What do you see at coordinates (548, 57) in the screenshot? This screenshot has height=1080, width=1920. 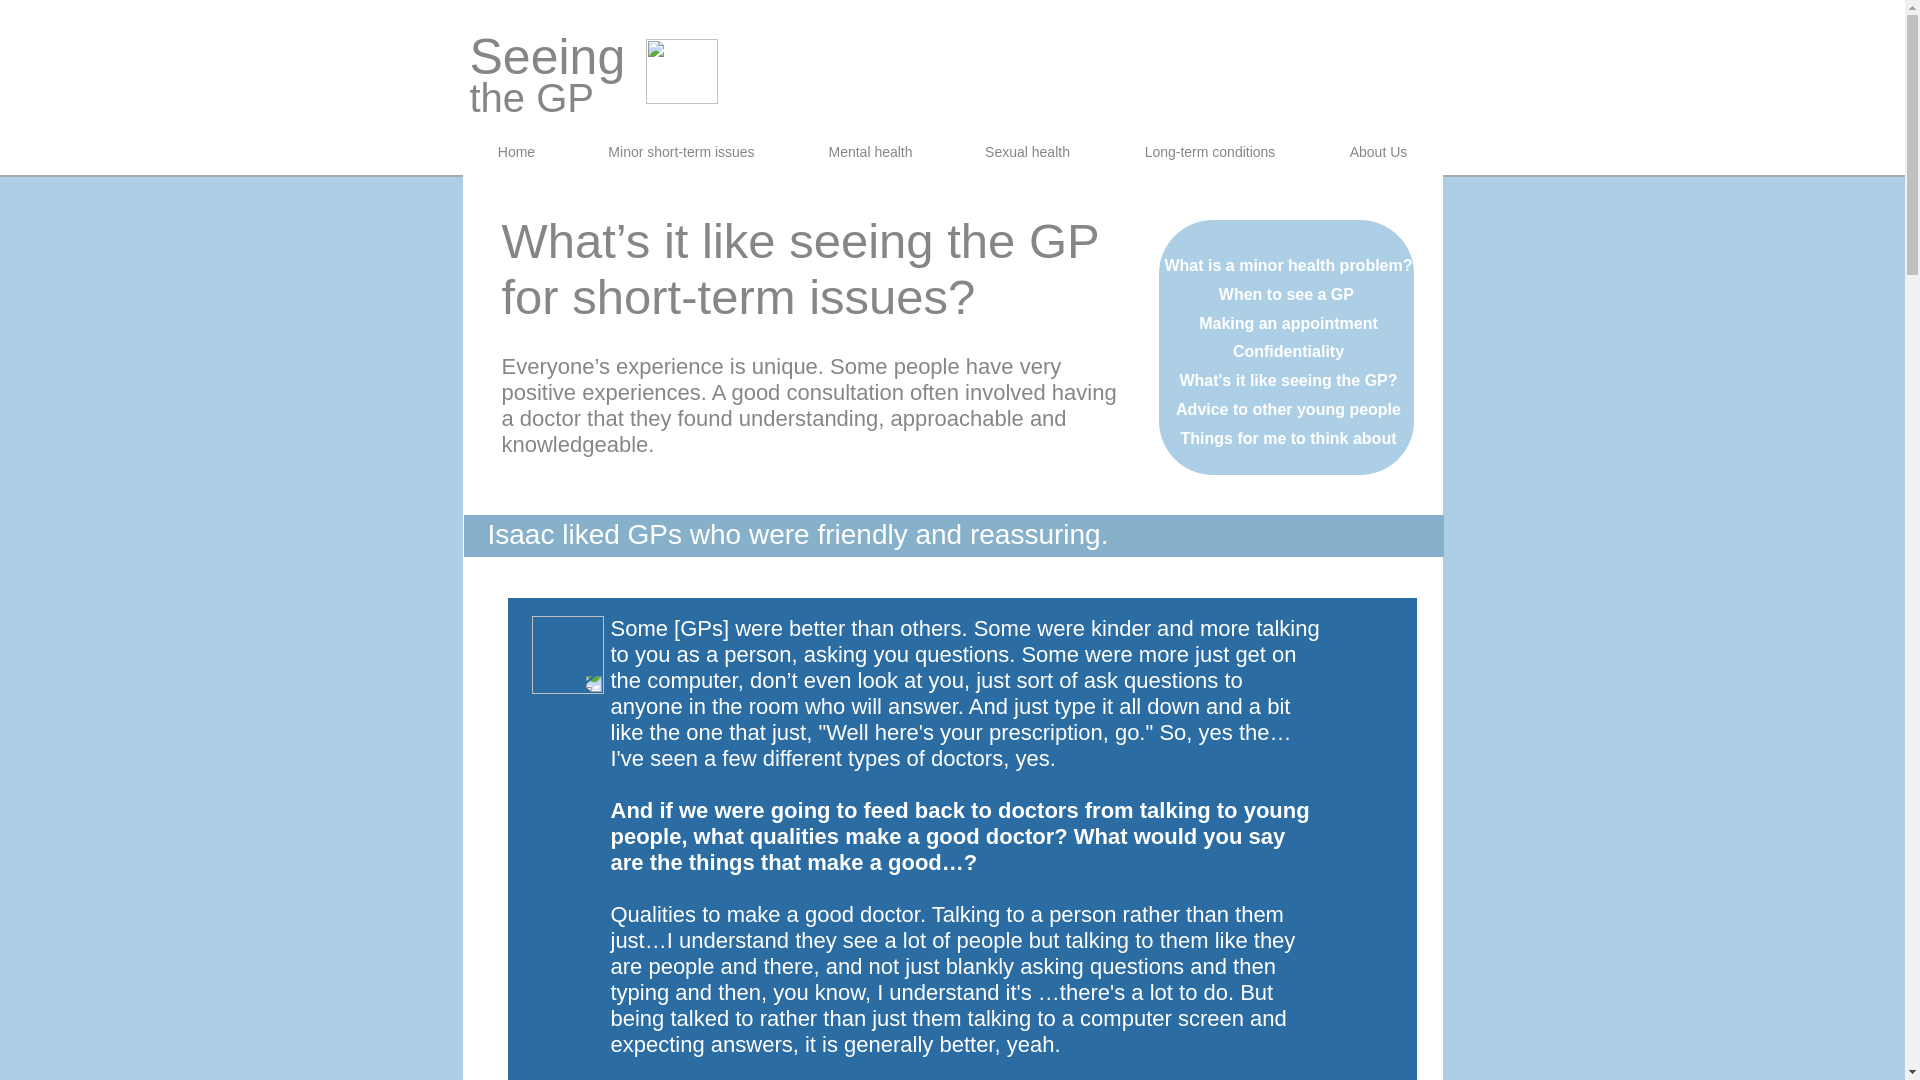 I see `Seeing` at bounding box center [548, 57].